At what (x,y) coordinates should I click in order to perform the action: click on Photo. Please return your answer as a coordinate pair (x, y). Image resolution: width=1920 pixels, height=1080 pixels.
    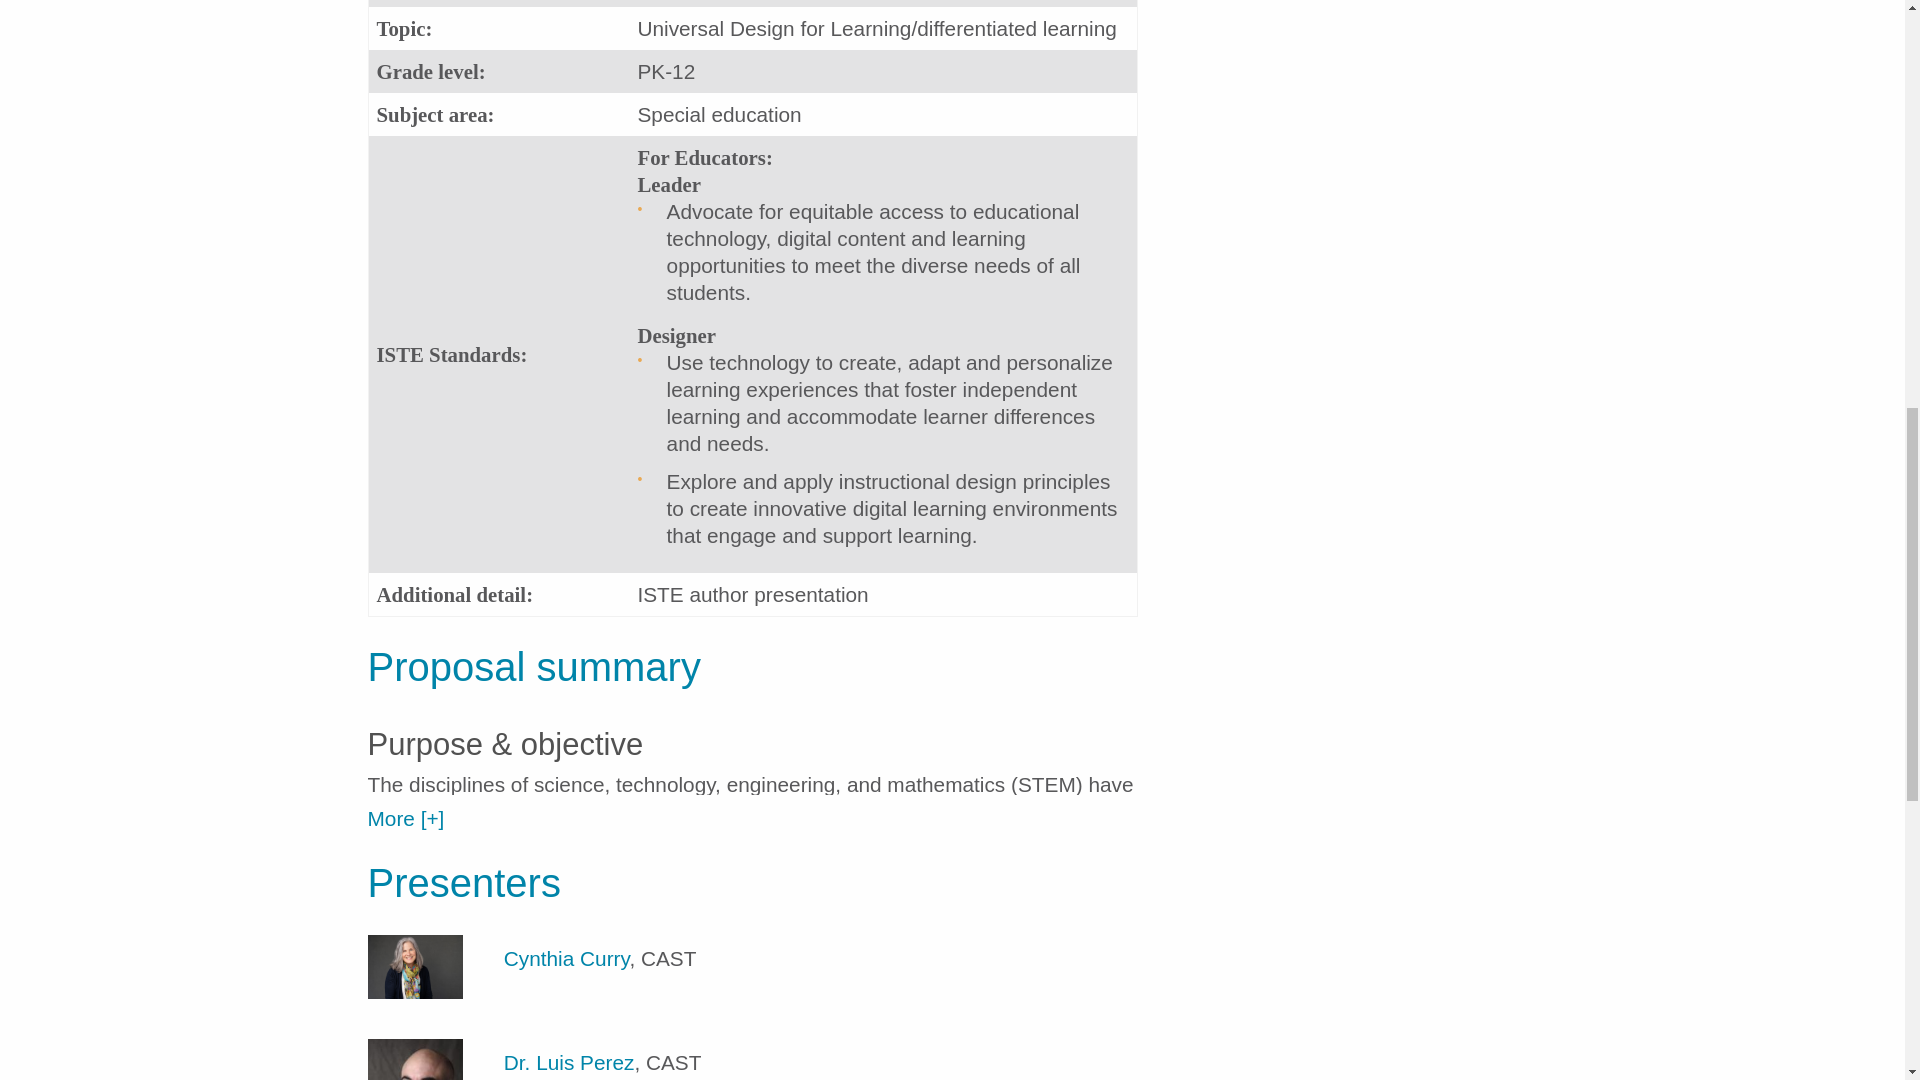
    Looking at the image, I should click on (416, 967).